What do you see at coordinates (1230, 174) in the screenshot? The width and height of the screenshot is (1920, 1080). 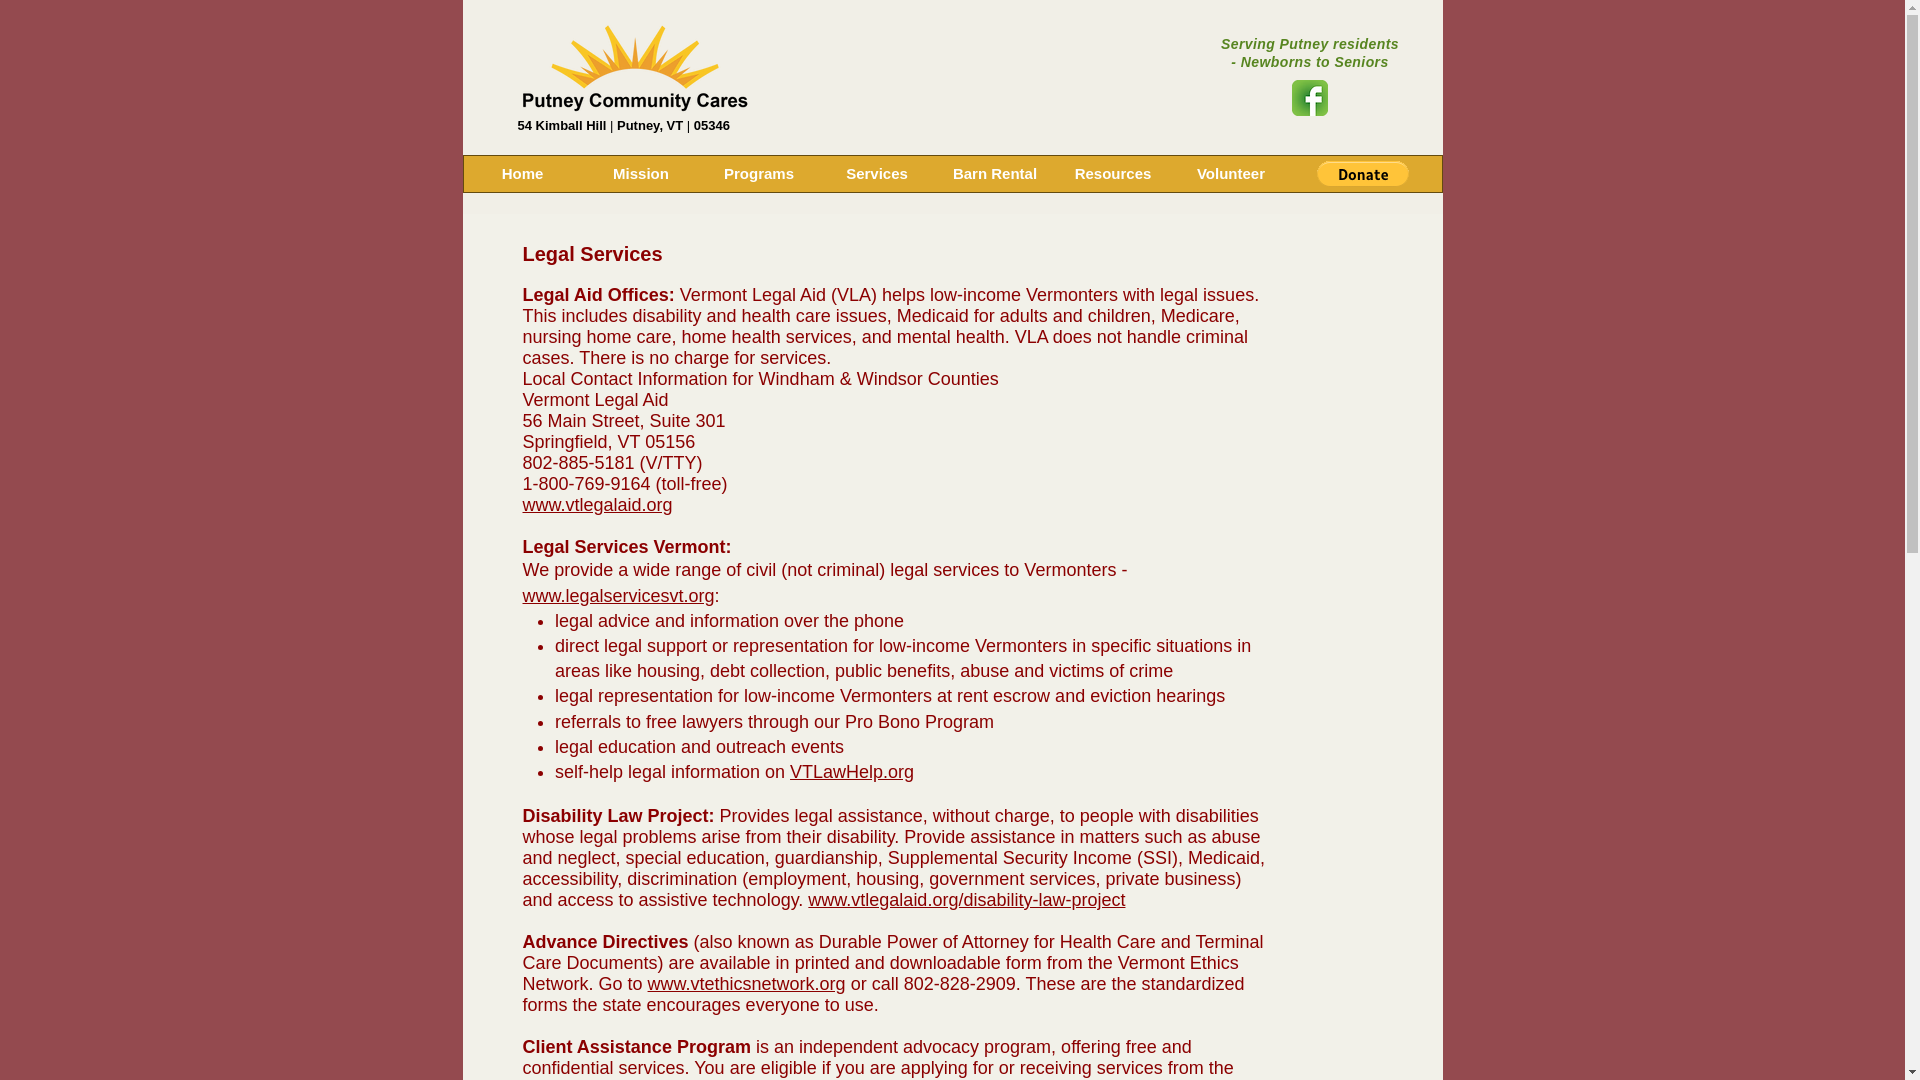 I see `Volunteer` at bounding box center [1230, 174].